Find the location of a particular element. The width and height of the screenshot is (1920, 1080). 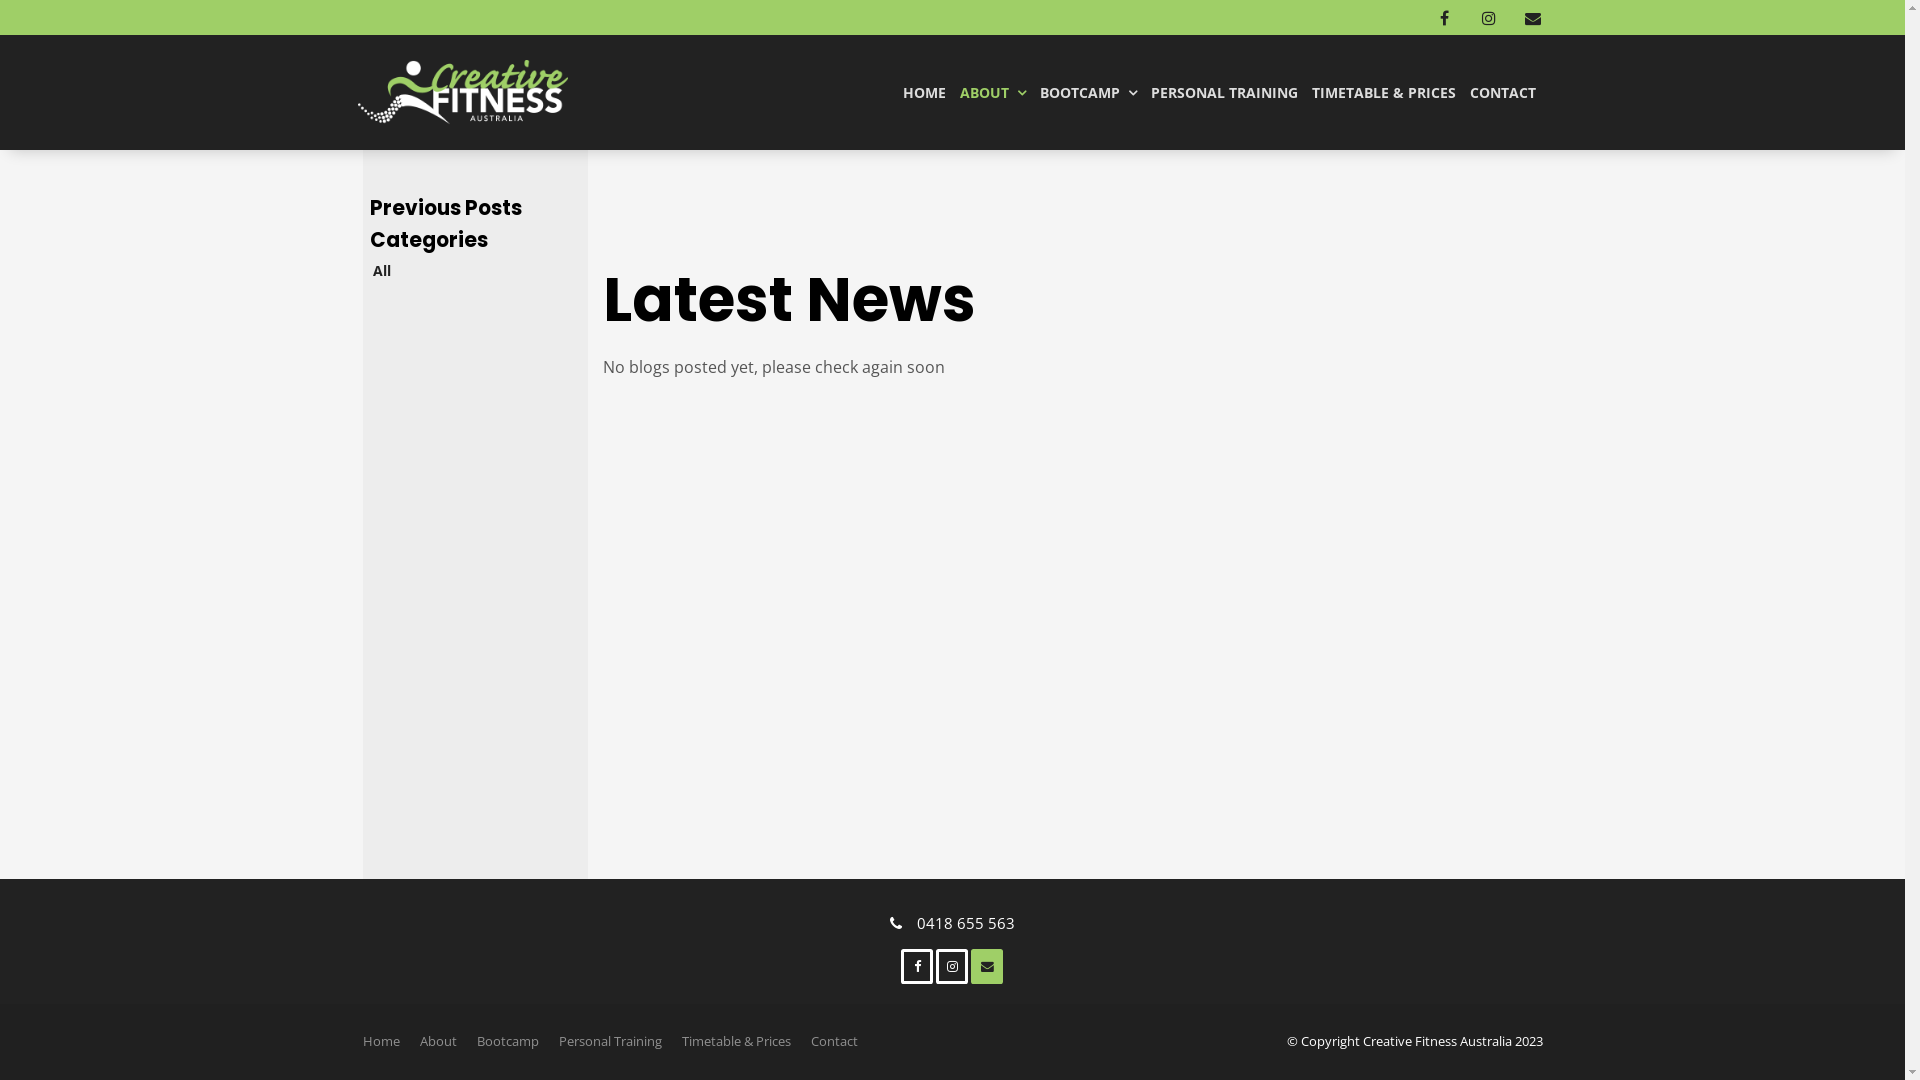

Timetable & Prices is located at coordinates (736, 1042).